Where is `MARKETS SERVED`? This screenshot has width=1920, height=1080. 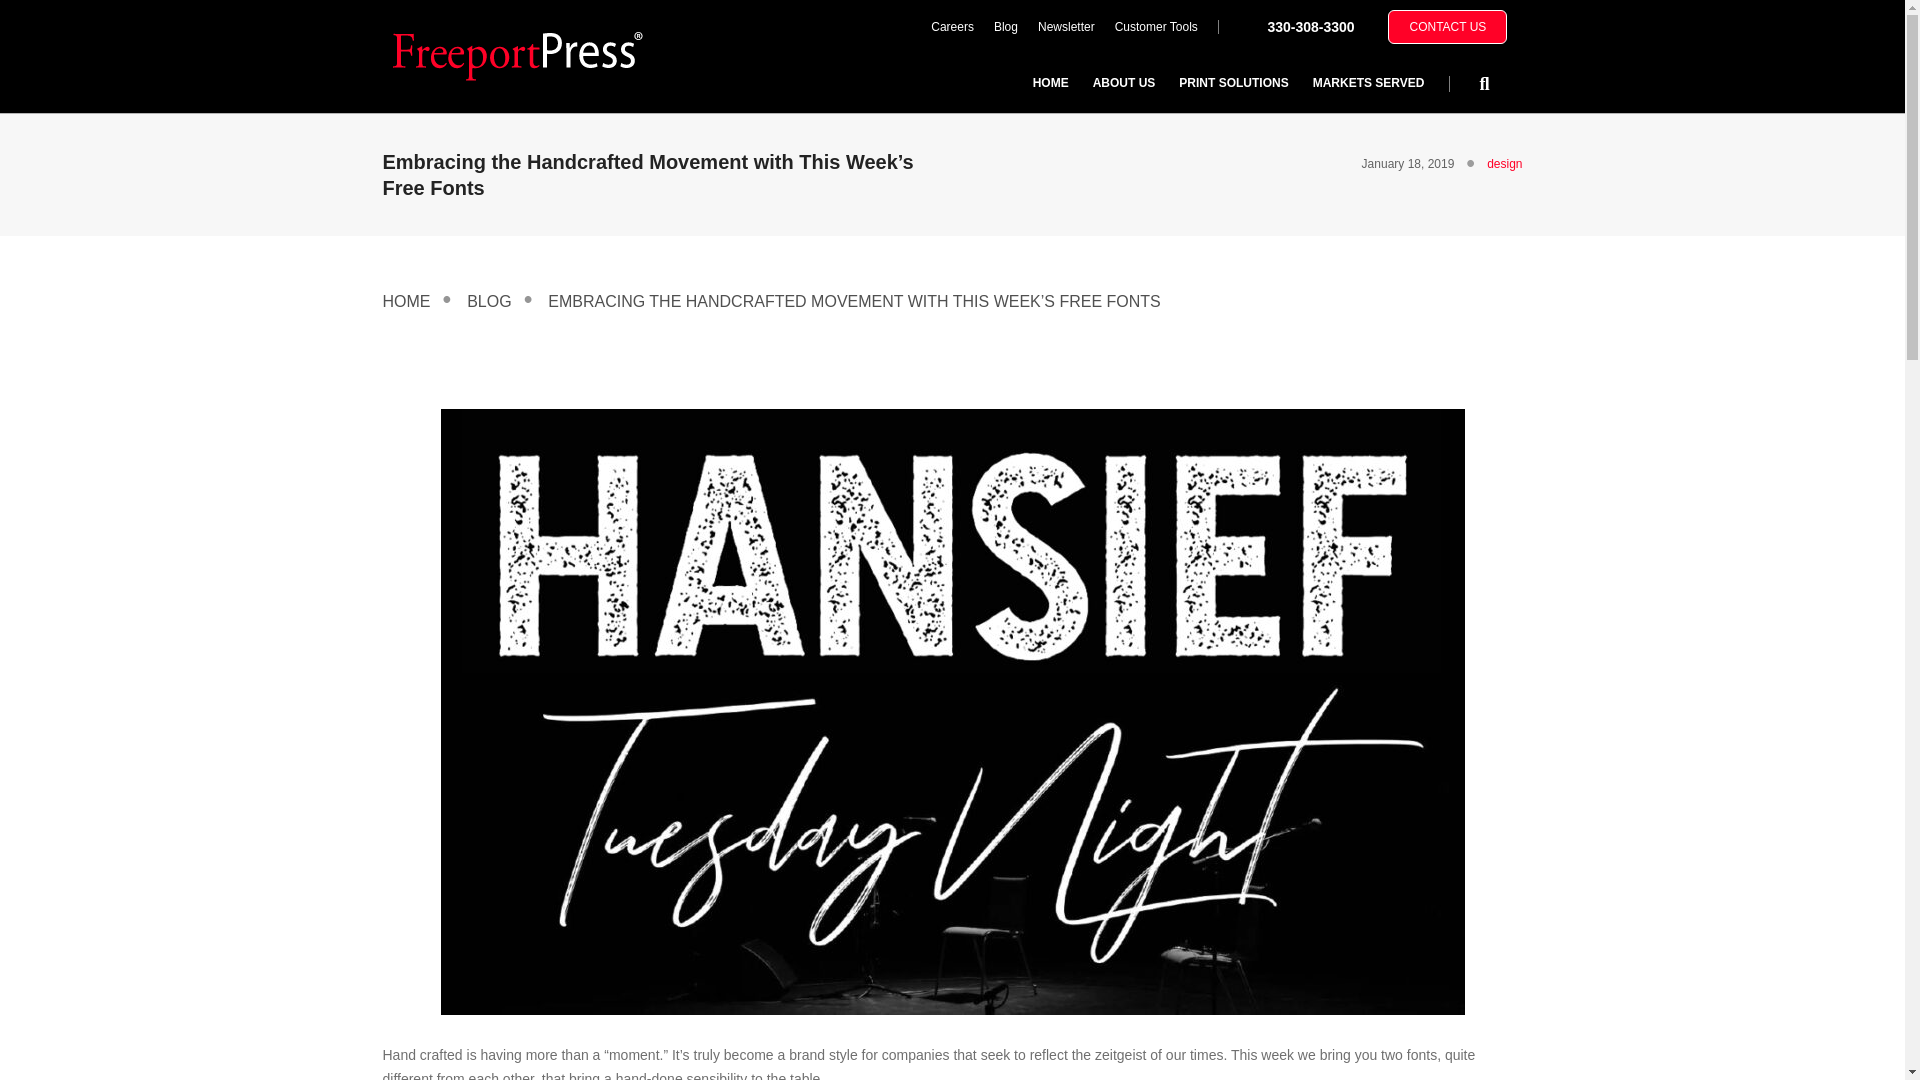
MARKETS SERVED is located at coordinates (1368, 82).